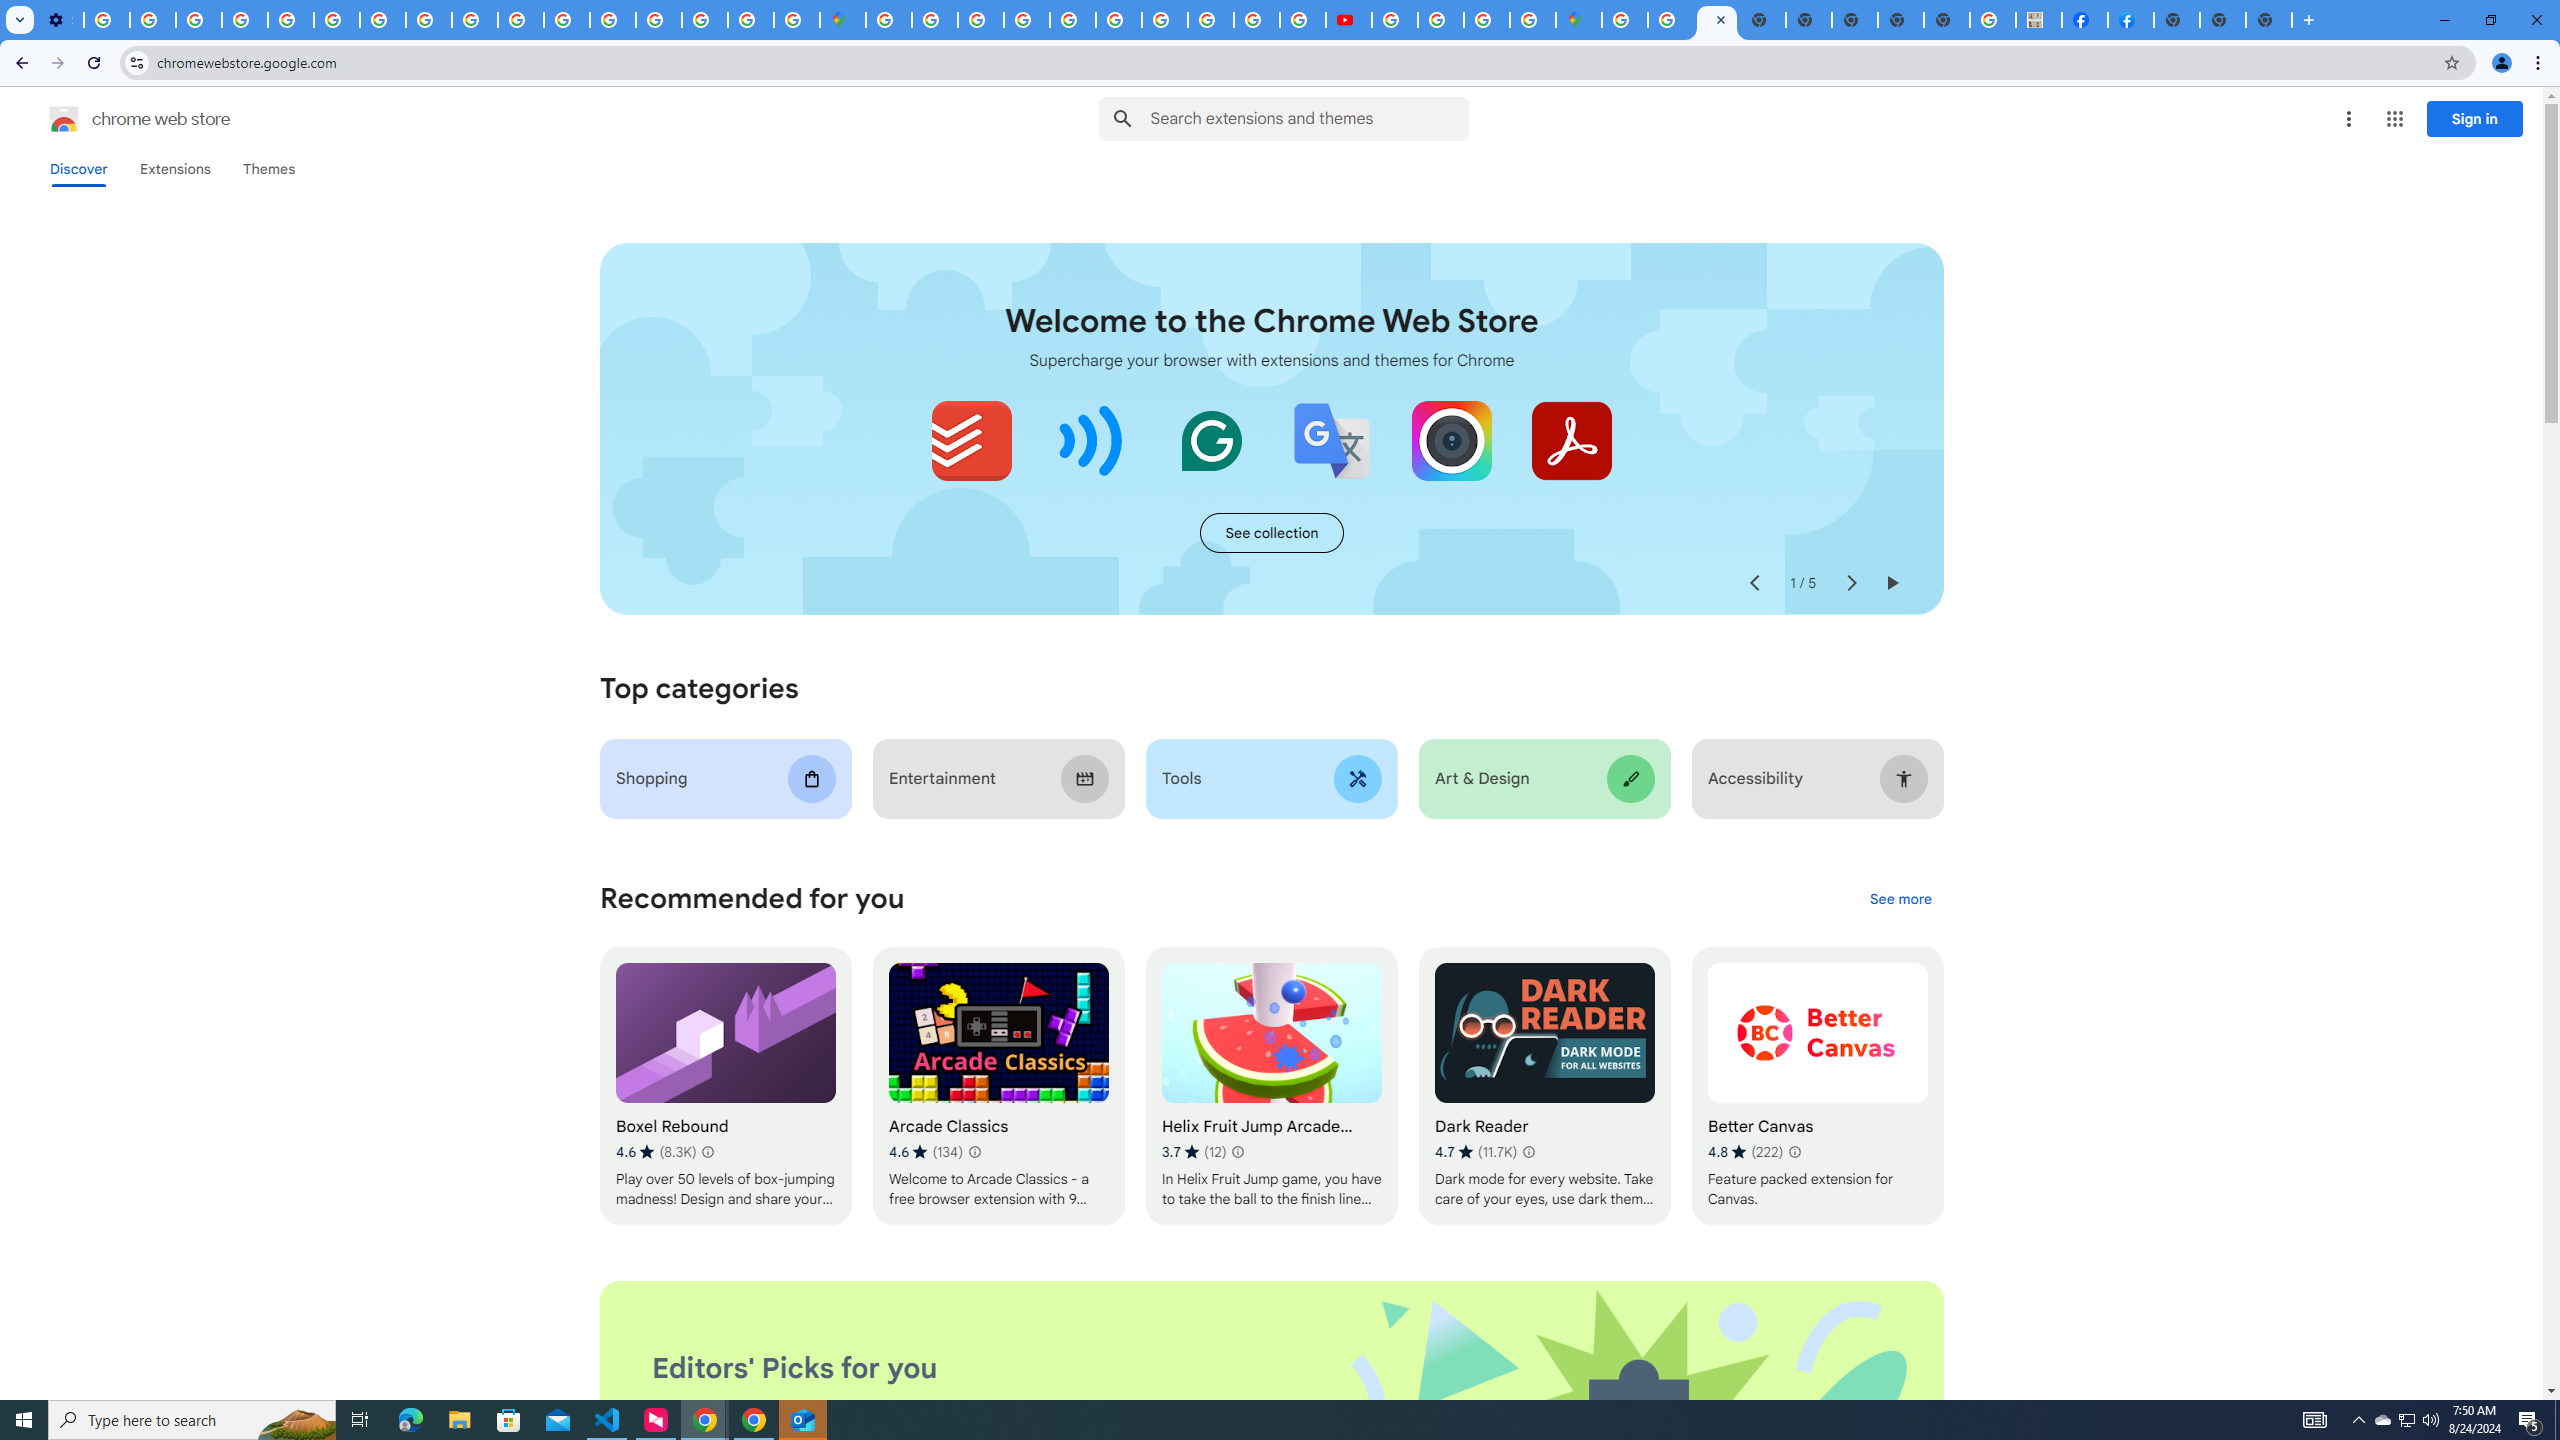 This screenshot has height=1440, width=2560. Describe the element at coordinates (1578, 20) in the screenshot. I see `Google Maps` at that location.